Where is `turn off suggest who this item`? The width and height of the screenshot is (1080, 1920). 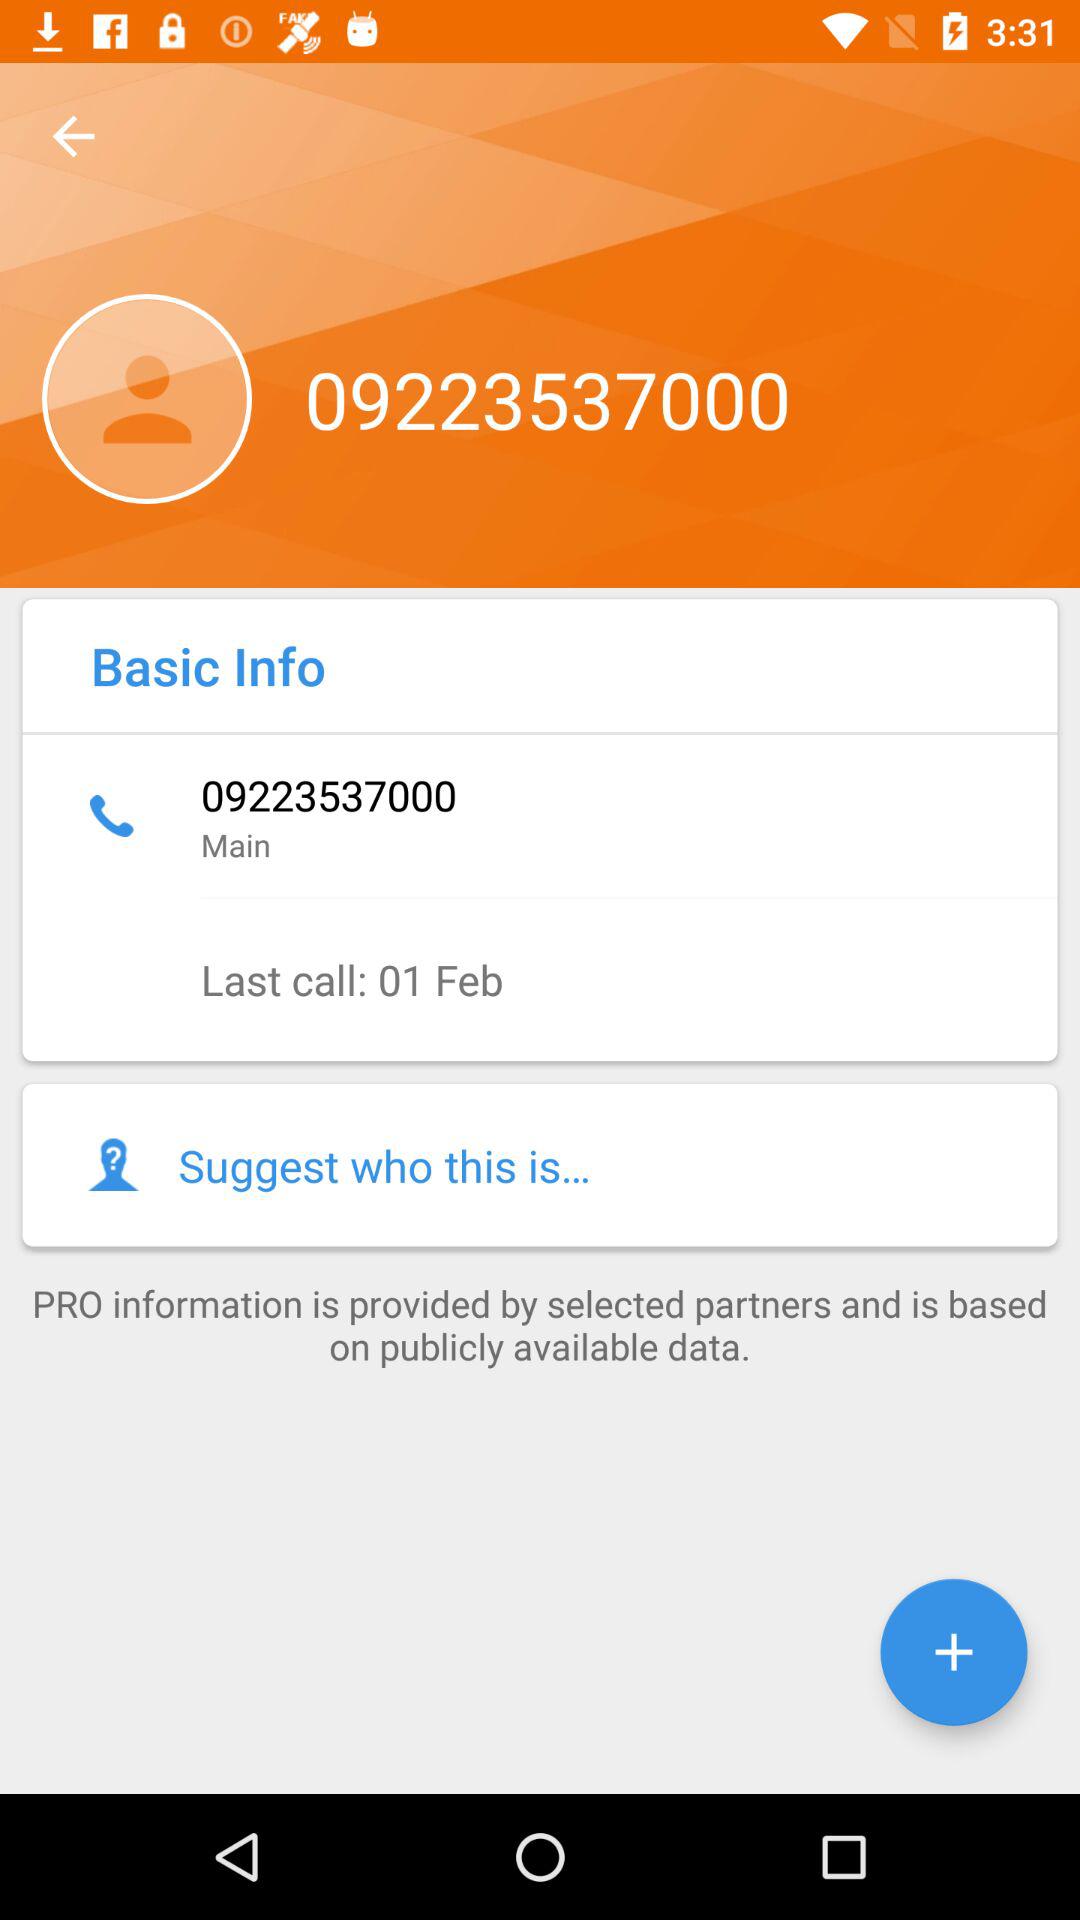 turn off suggest who this item is located at coordinates (540, 1164).